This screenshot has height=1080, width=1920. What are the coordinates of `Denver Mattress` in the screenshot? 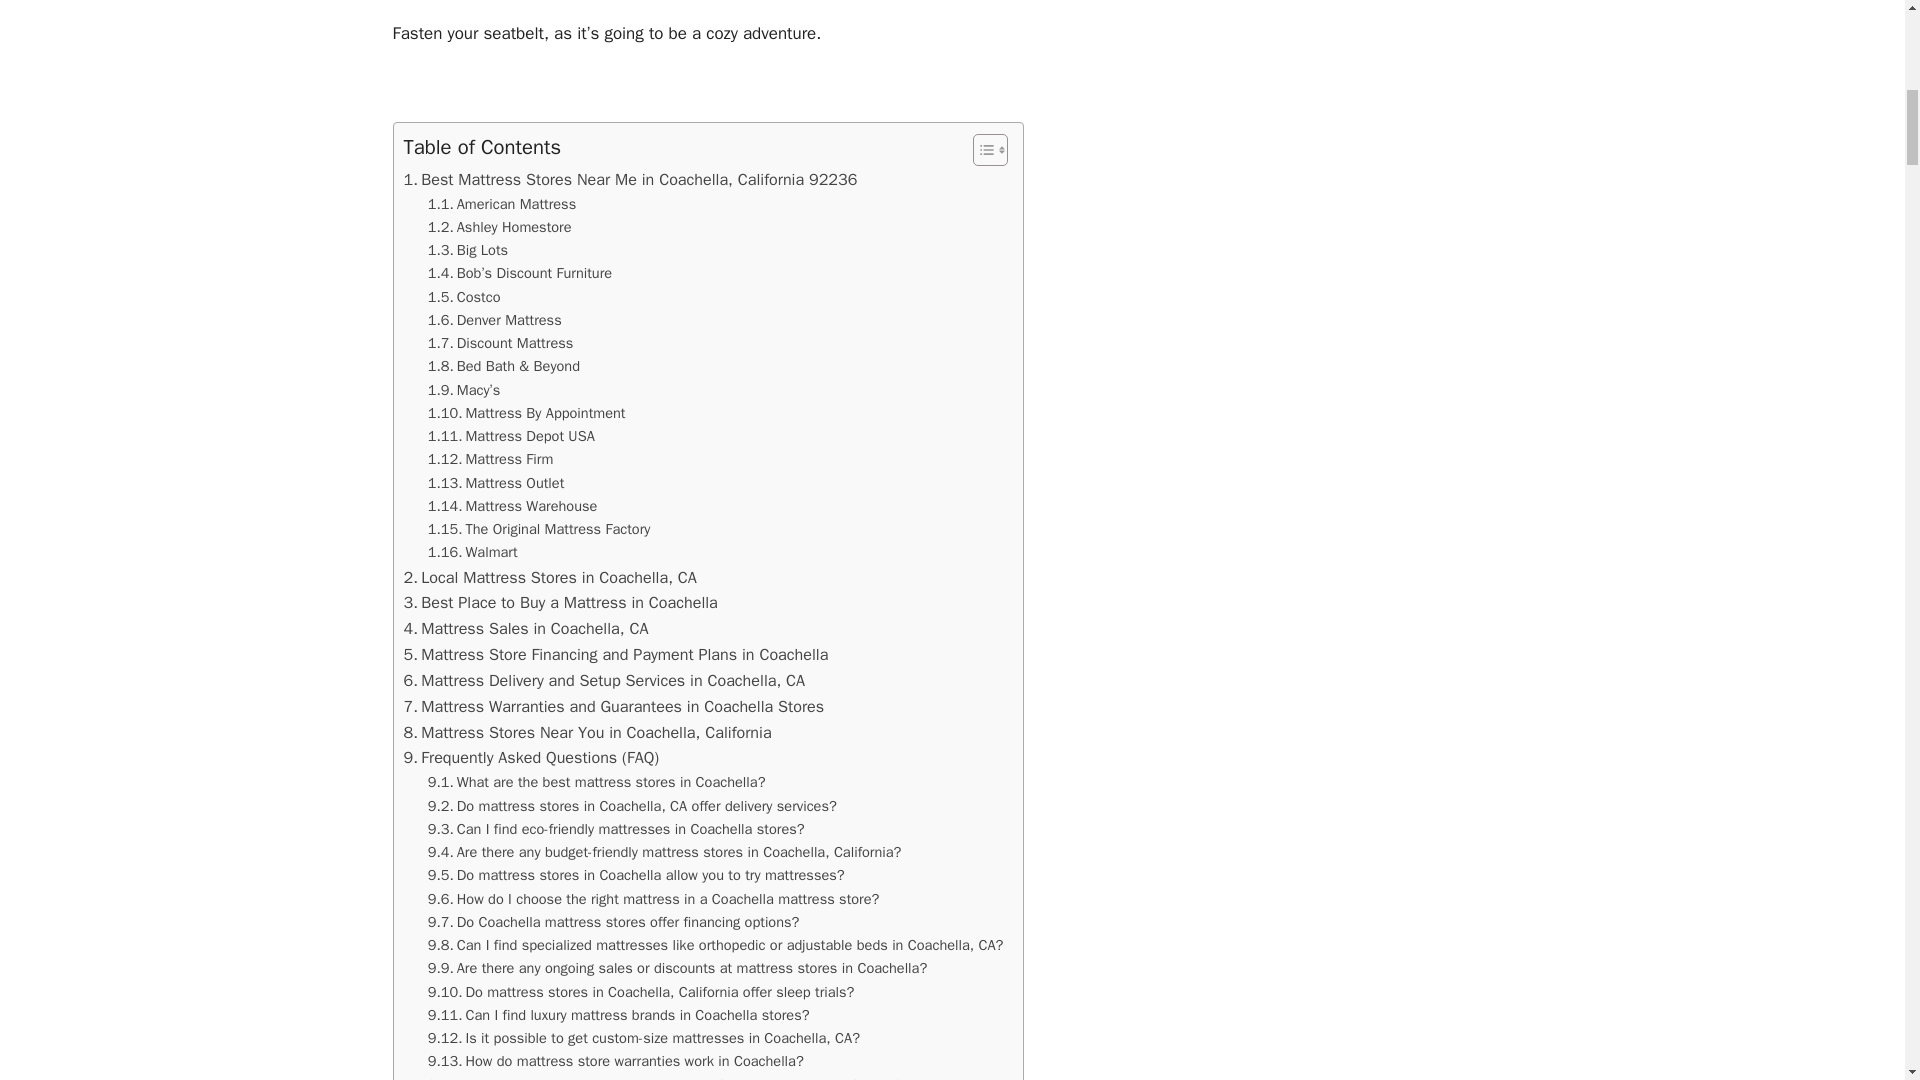 It's located at (495, 320).